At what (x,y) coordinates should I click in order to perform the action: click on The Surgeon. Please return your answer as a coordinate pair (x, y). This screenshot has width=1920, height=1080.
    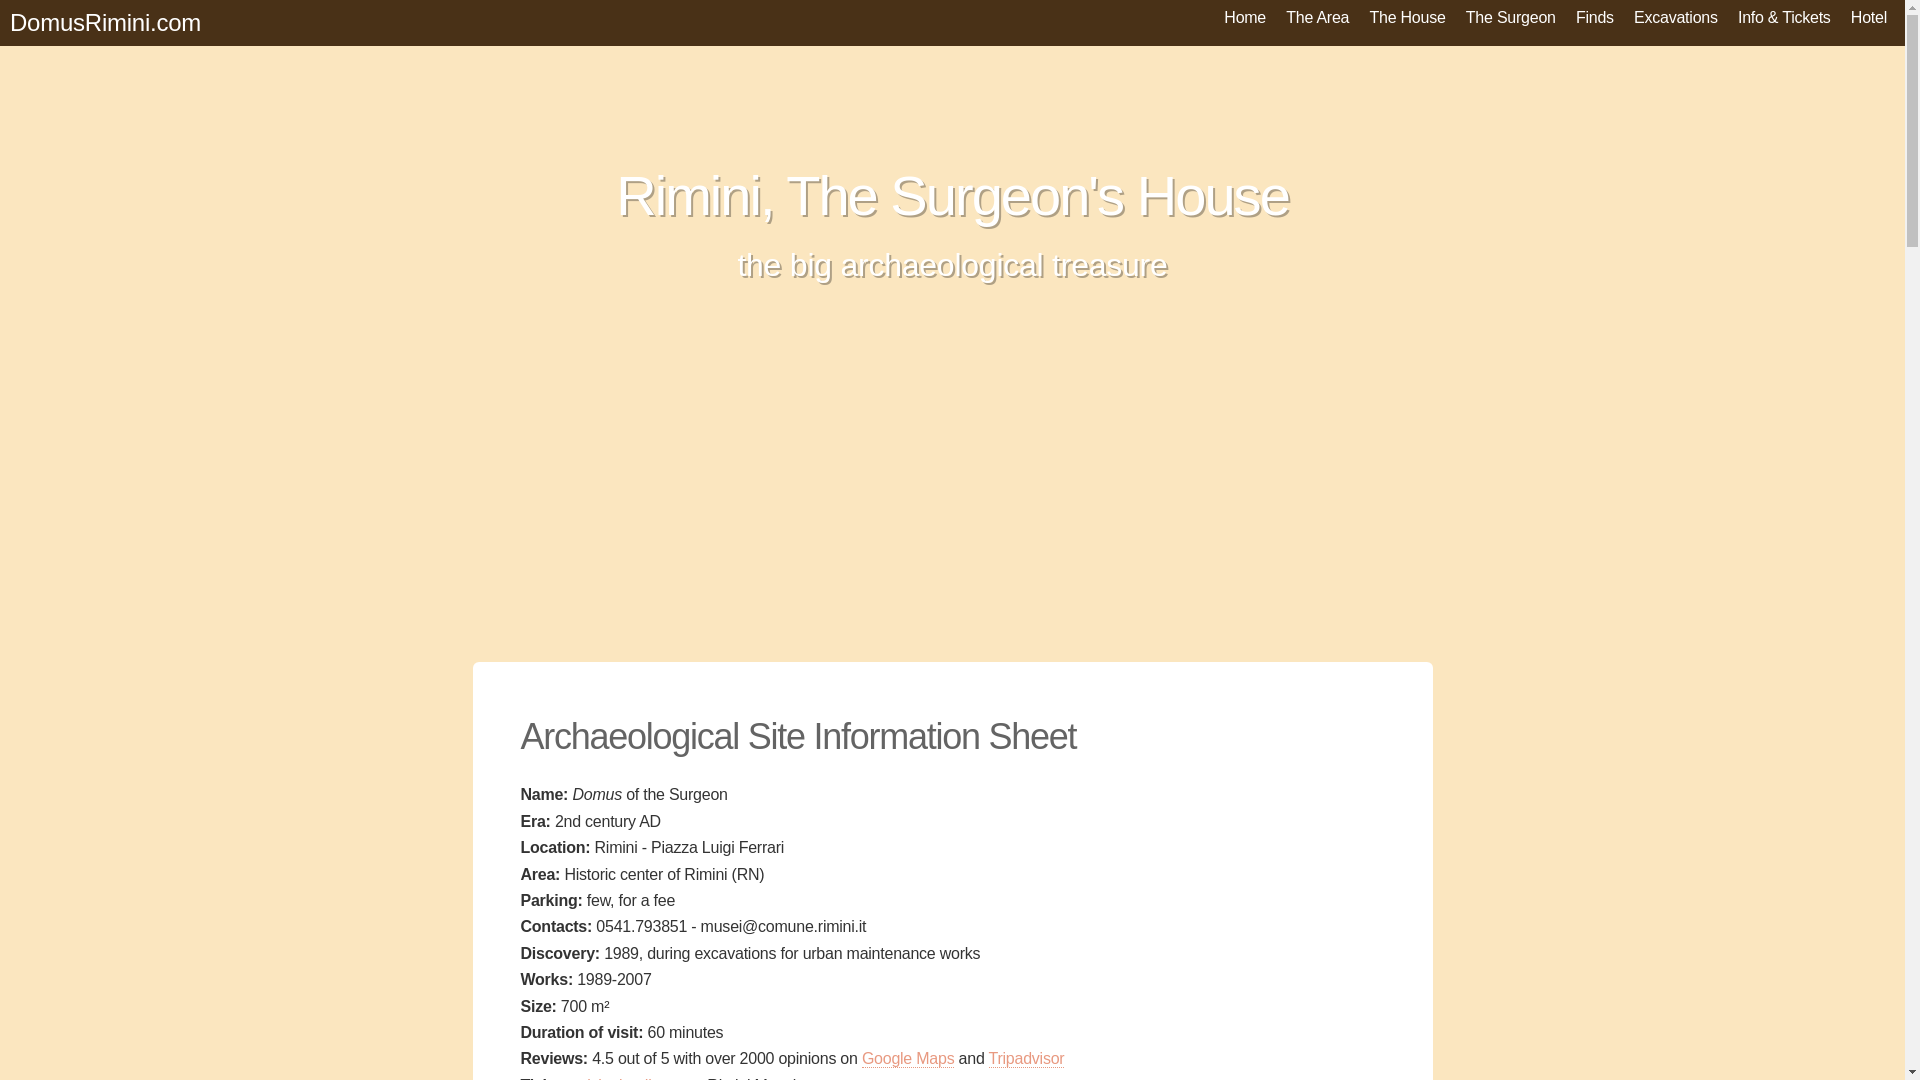
    Looking at the image, I should click on (1510, 17).